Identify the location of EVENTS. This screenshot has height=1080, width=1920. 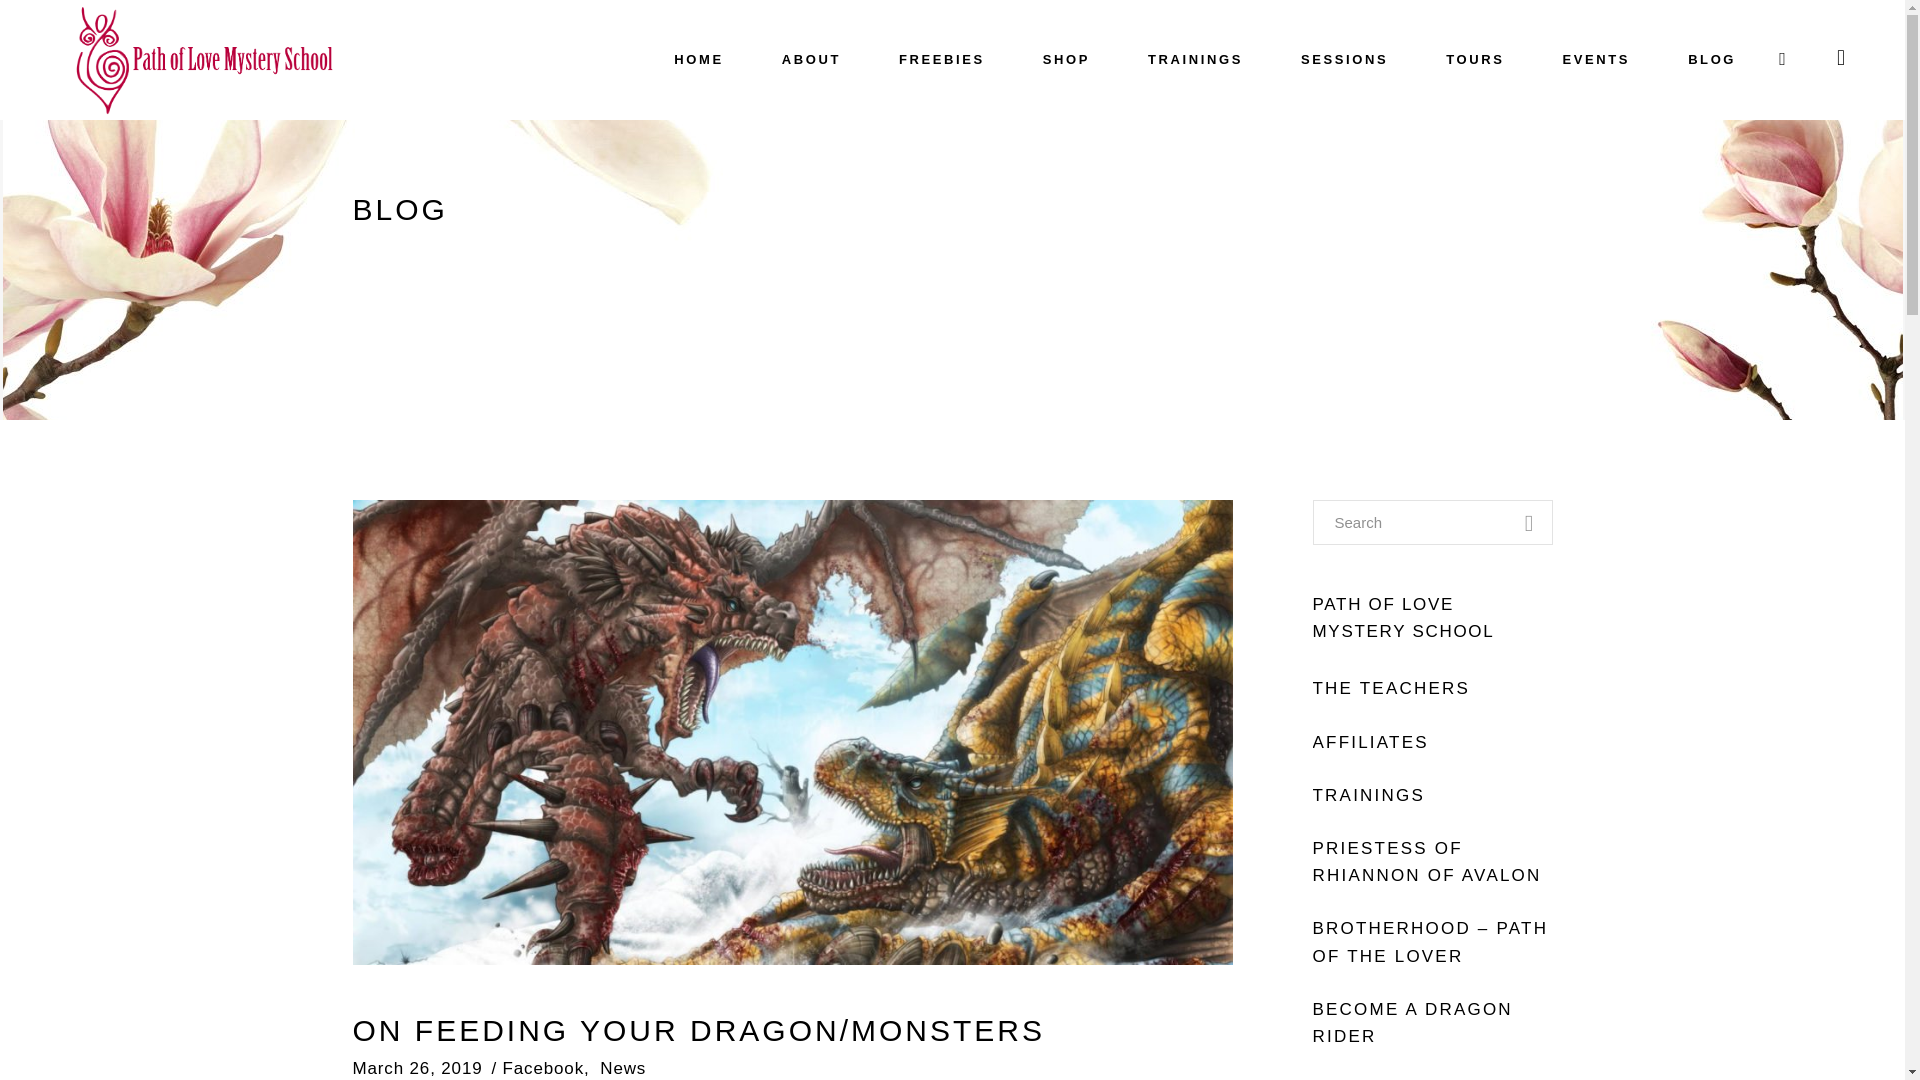
(1597, 60).